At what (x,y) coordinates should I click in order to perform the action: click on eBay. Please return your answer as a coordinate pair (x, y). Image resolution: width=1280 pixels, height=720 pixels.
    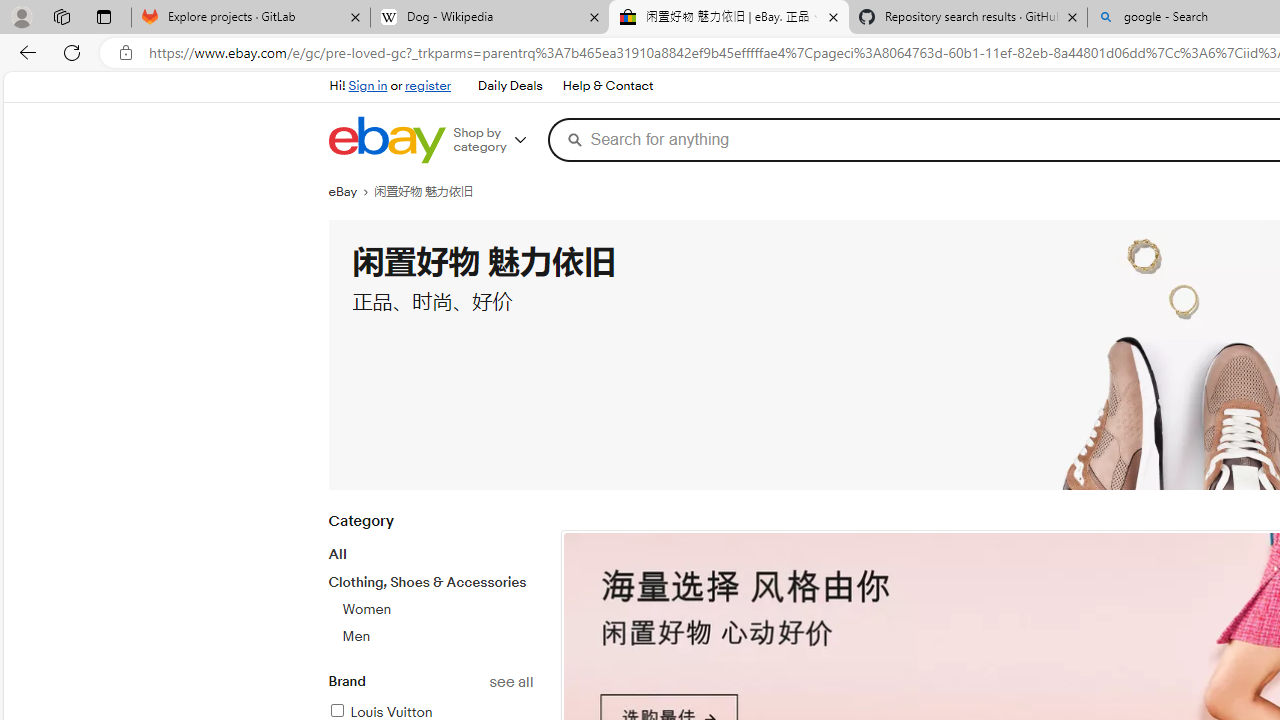
    Looking at the image, I should click on (351, 192).